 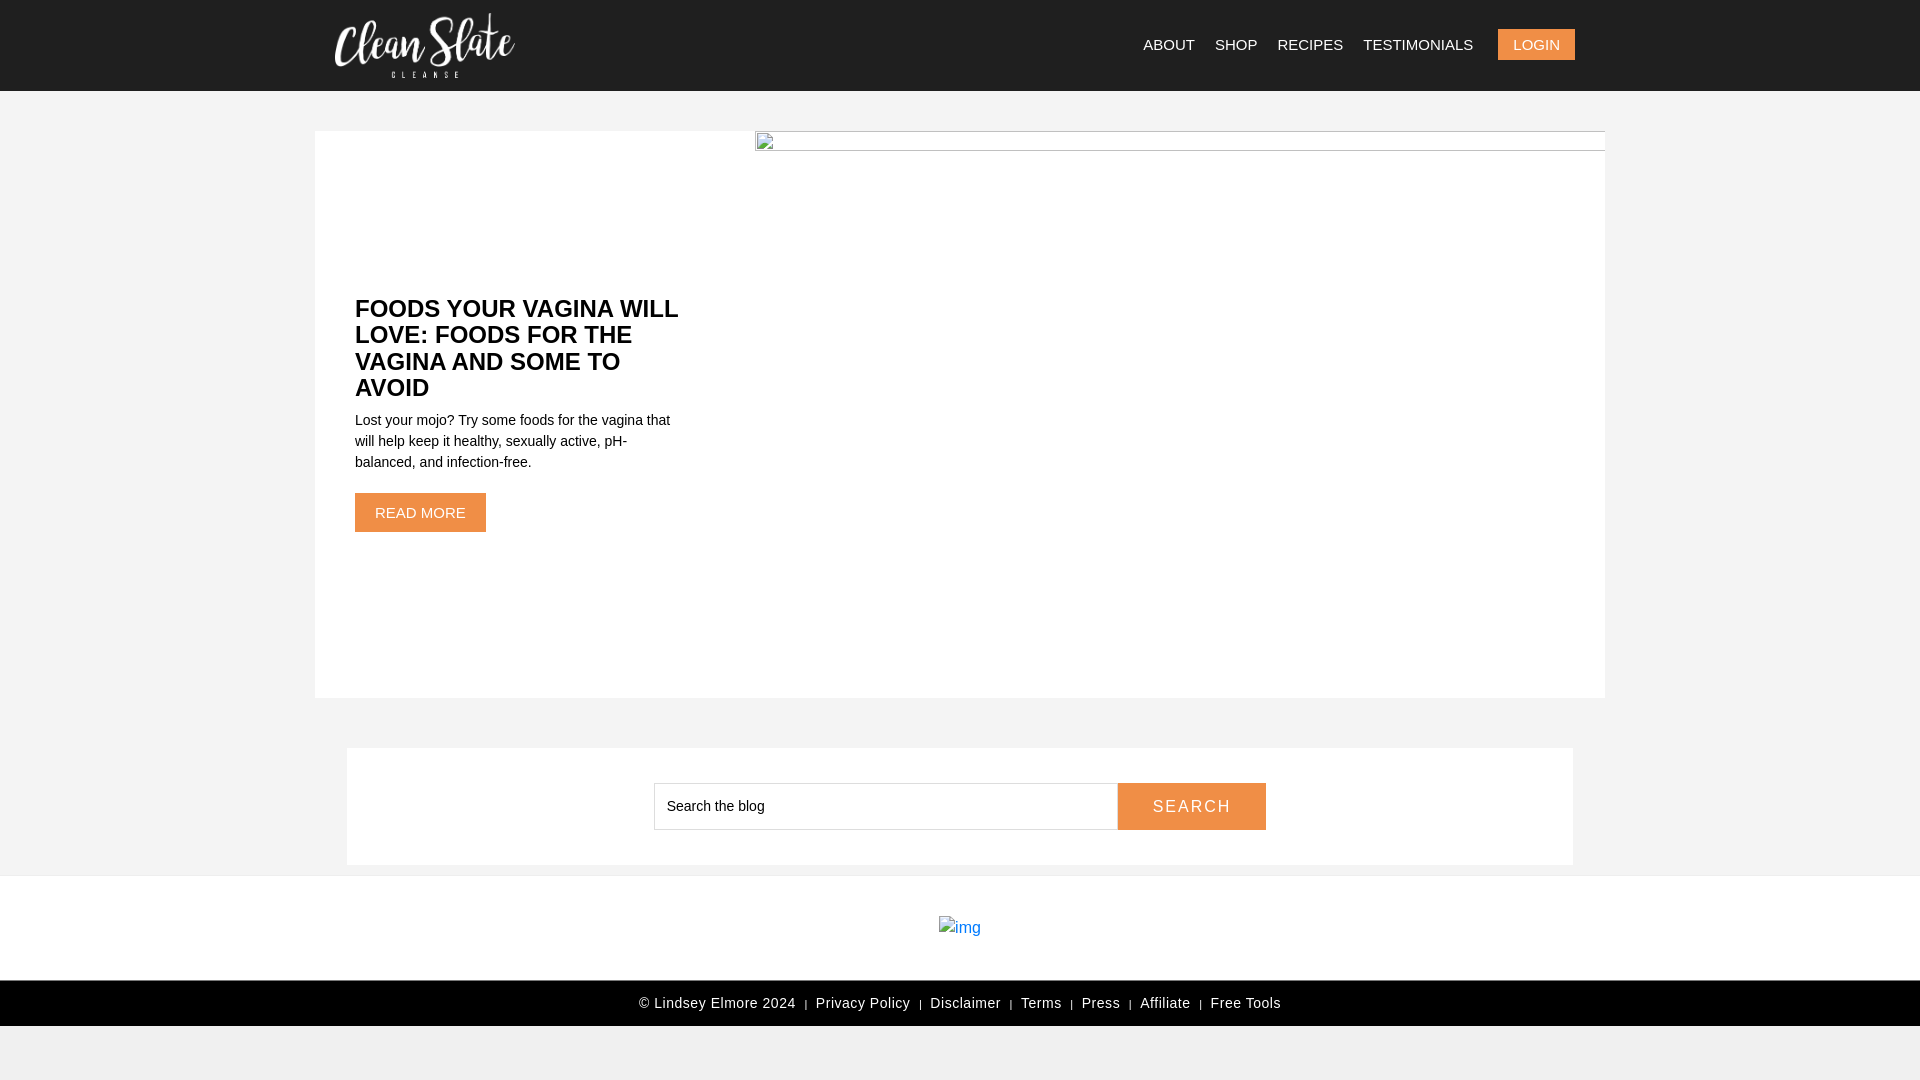 What do you see at coordinates (1418, 44) in the screenshot?
I see `TESTIMONIALS` at bounding box center [1418, 44].